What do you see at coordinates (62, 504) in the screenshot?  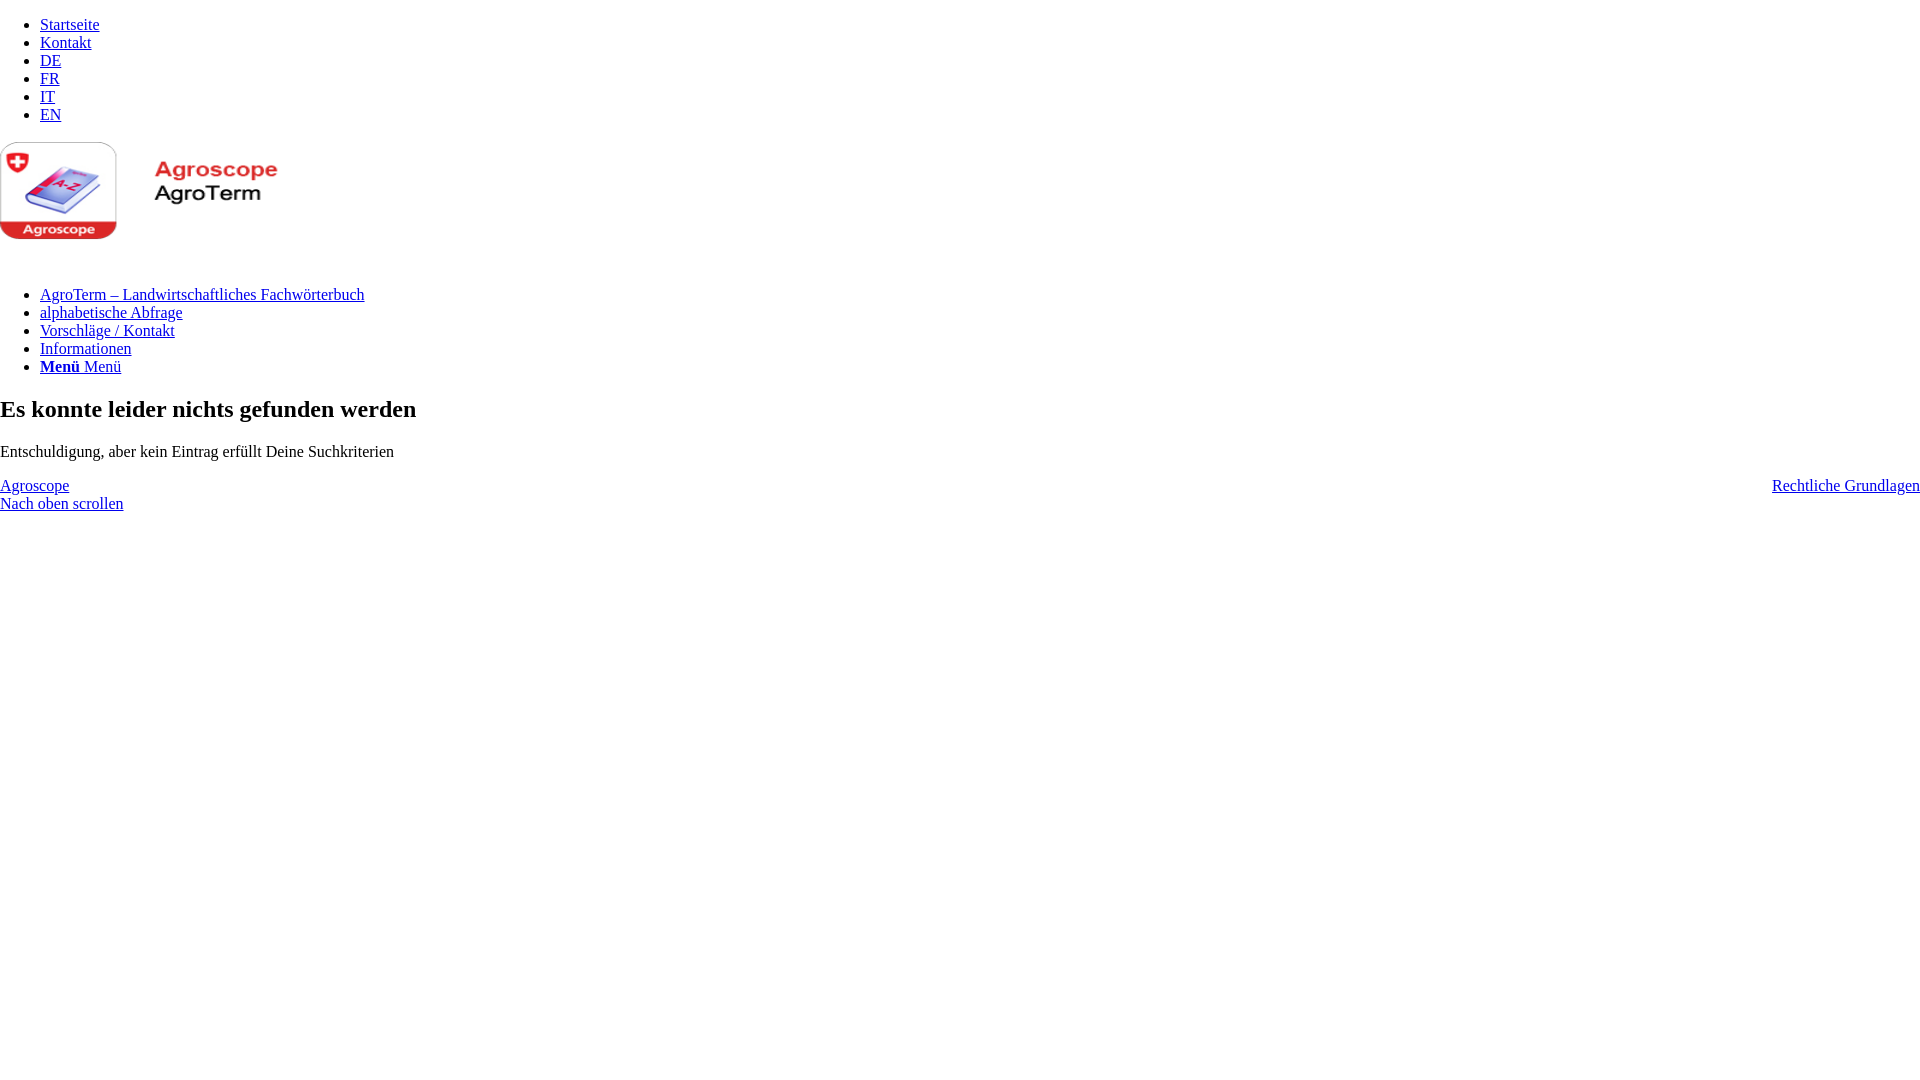 I see `Nach oben scrollen` at bounding box center [62, 504].